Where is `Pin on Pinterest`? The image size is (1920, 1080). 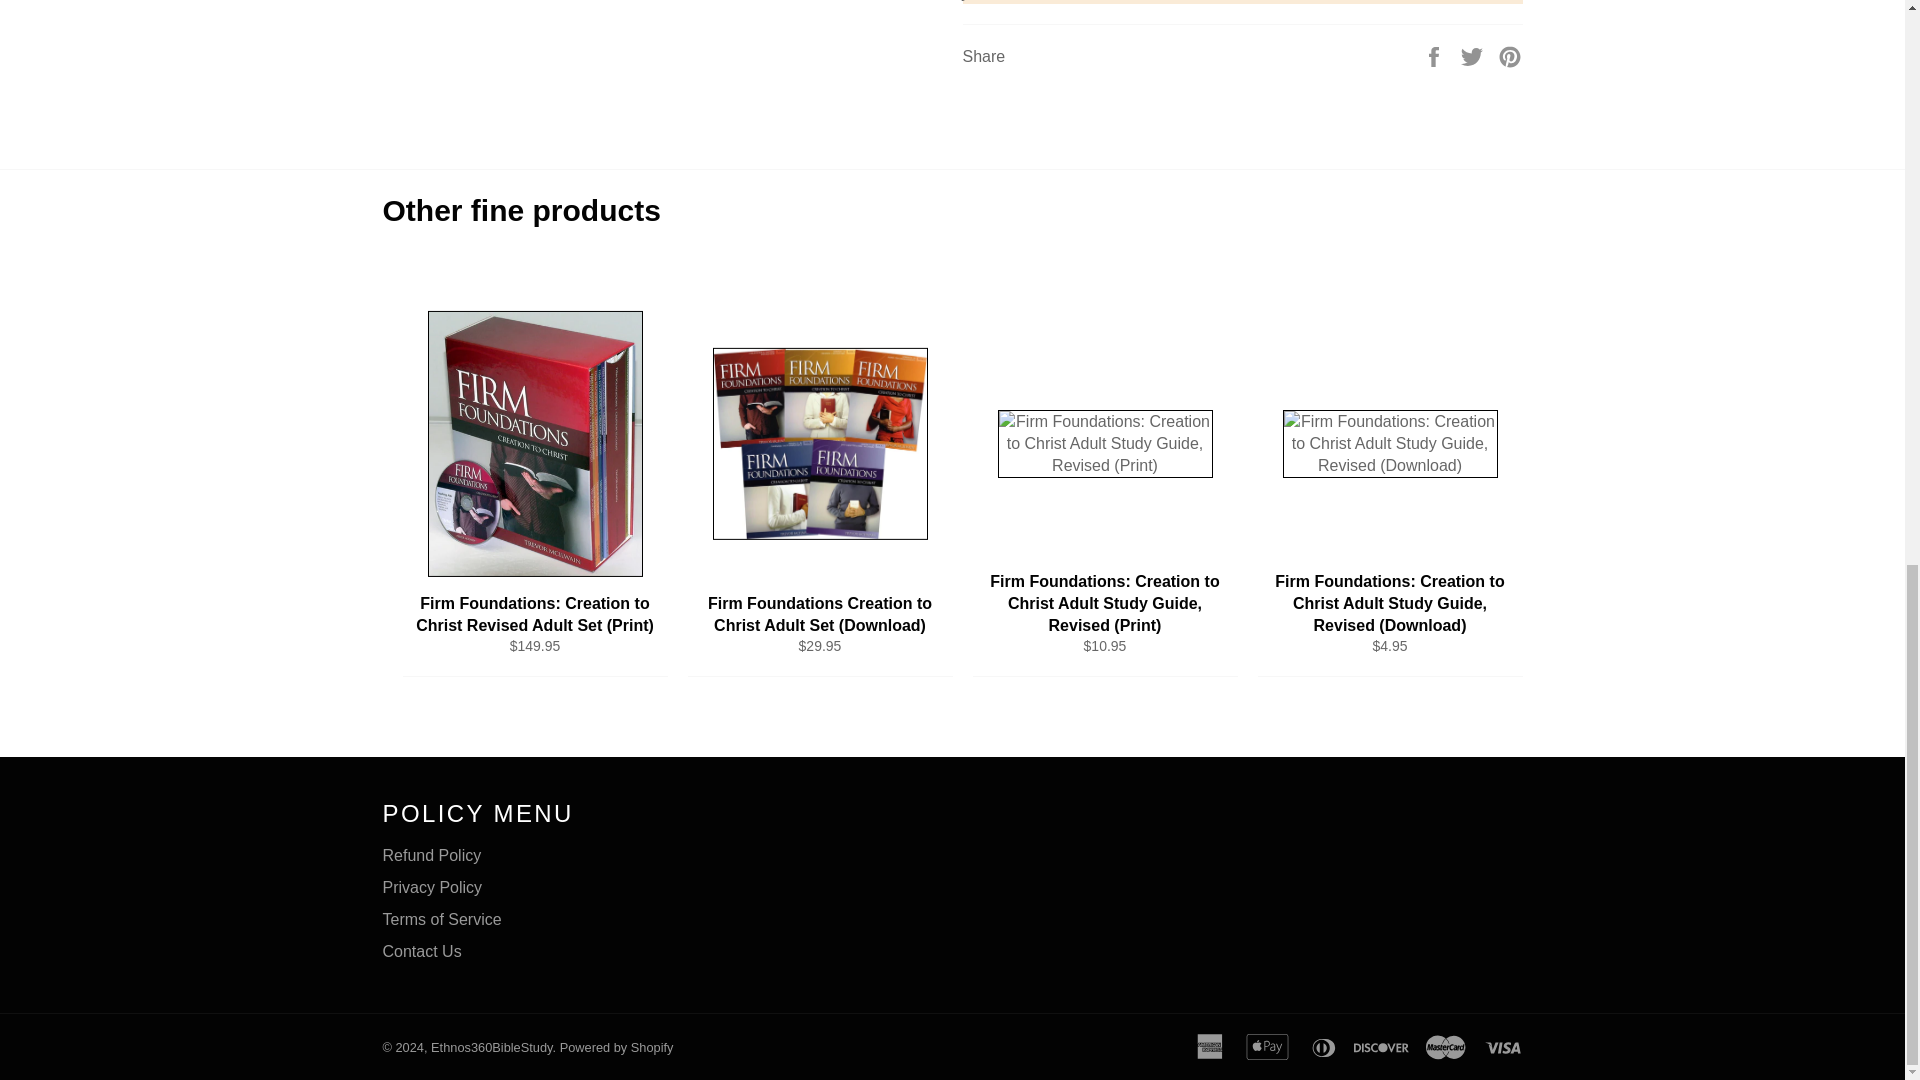
Pin on Pinterest is located at coordinates (1510, 55).